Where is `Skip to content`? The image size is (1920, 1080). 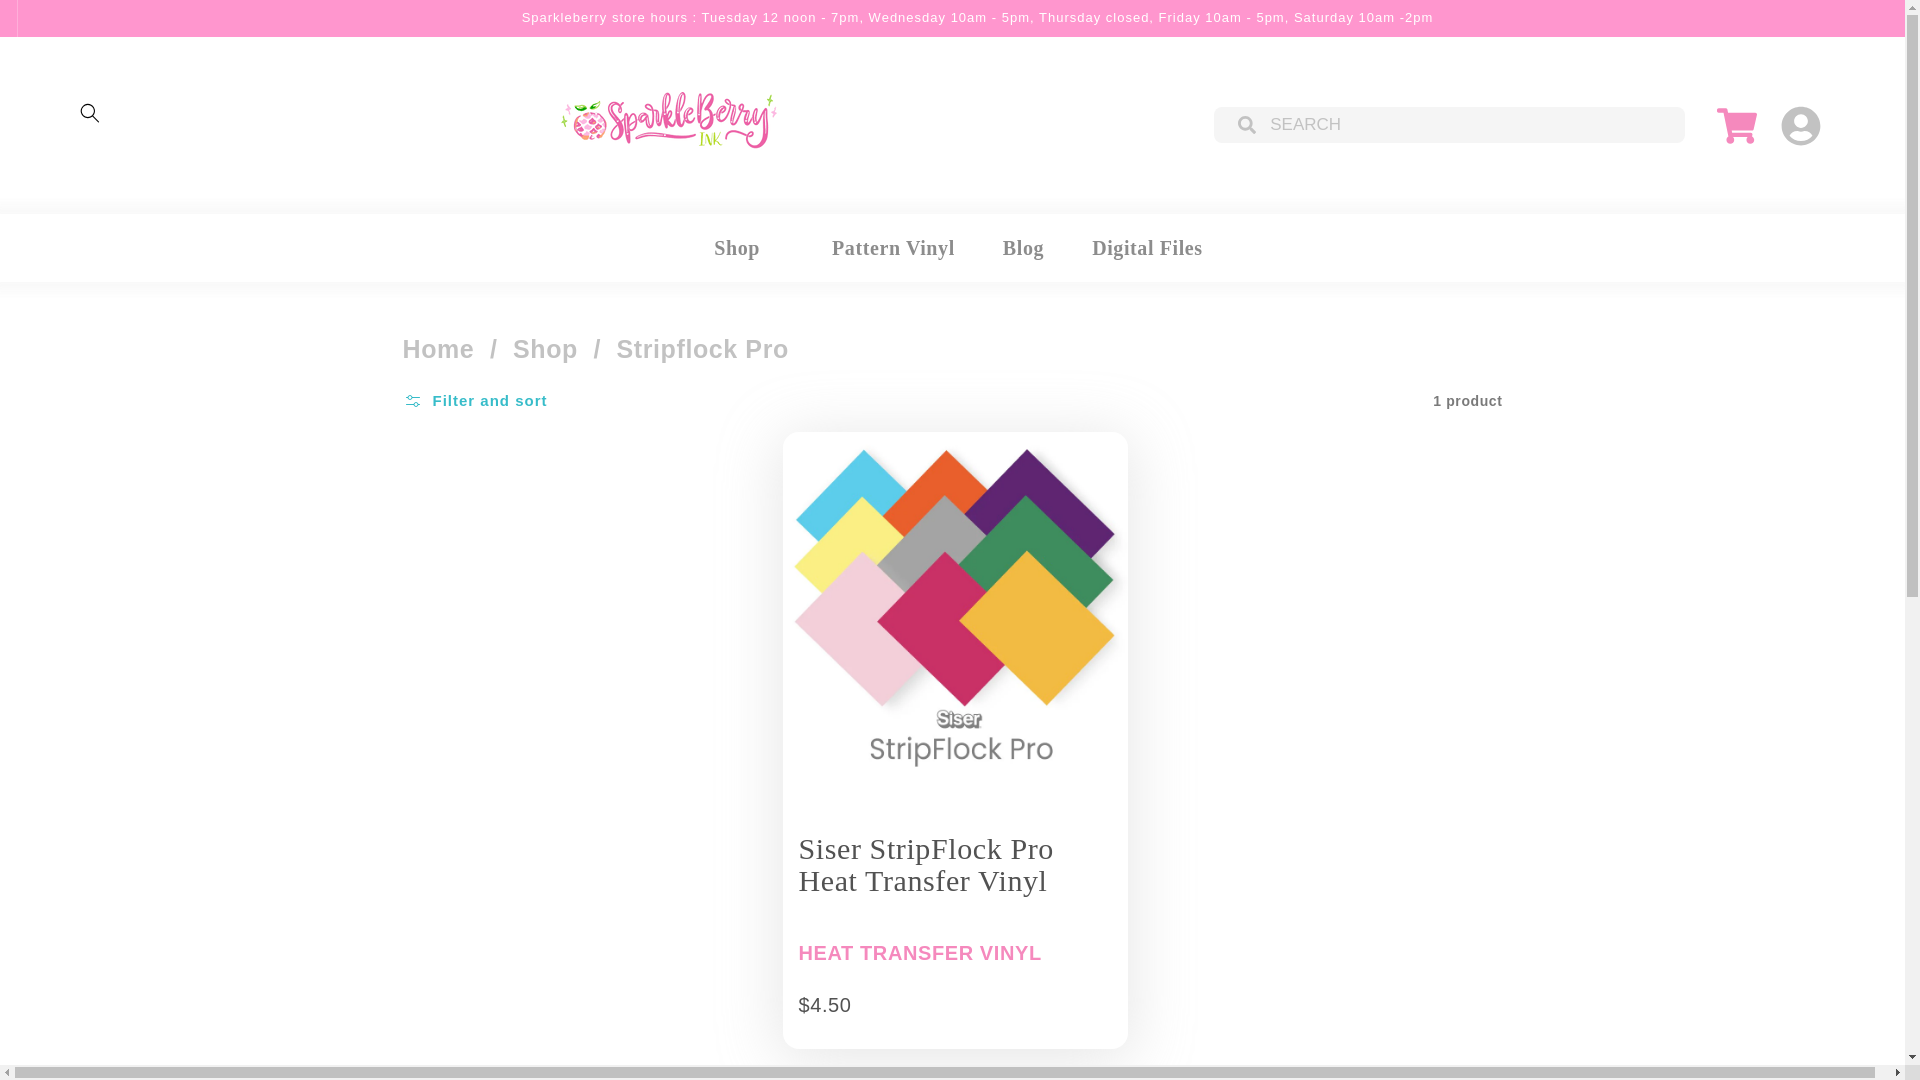
Skip to content is located at coordinates (34, 10).